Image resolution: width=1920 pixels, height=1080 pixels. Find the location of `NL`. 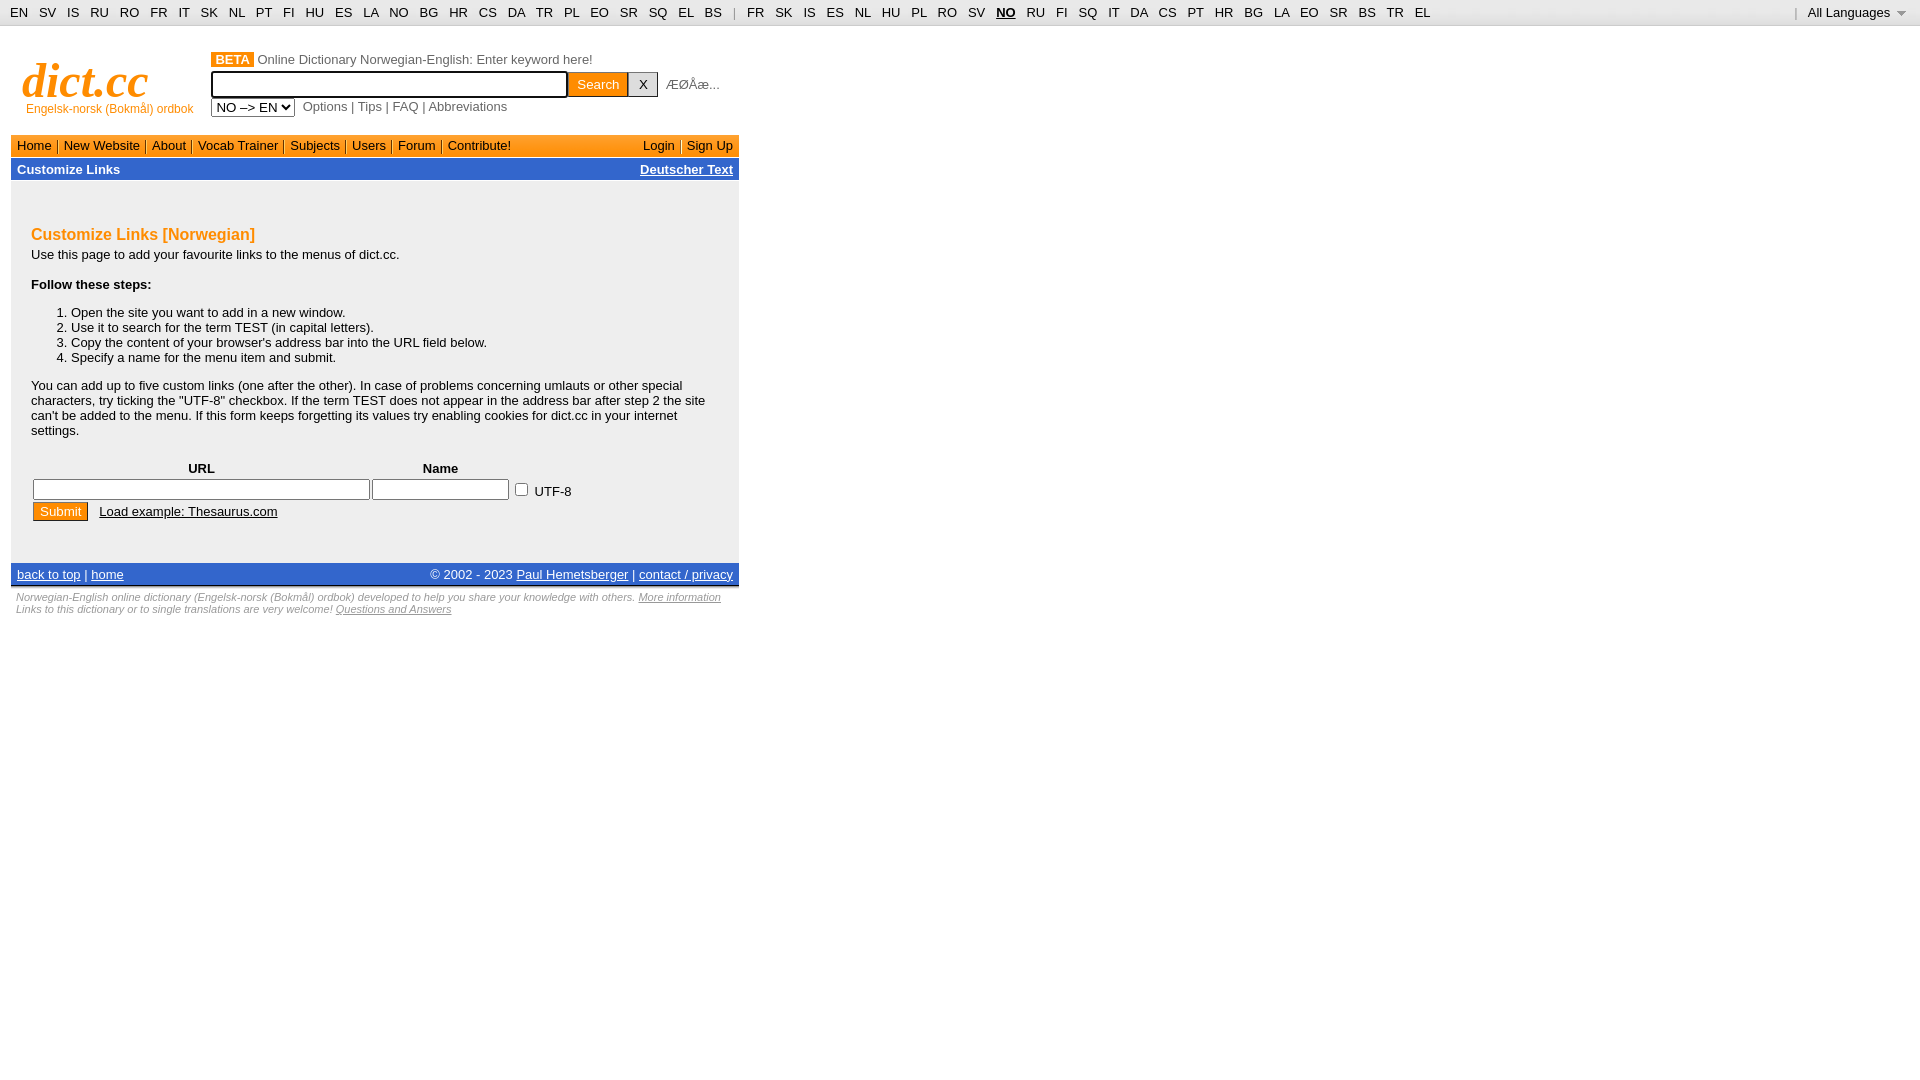

NL is located at coordinates (236, 12).